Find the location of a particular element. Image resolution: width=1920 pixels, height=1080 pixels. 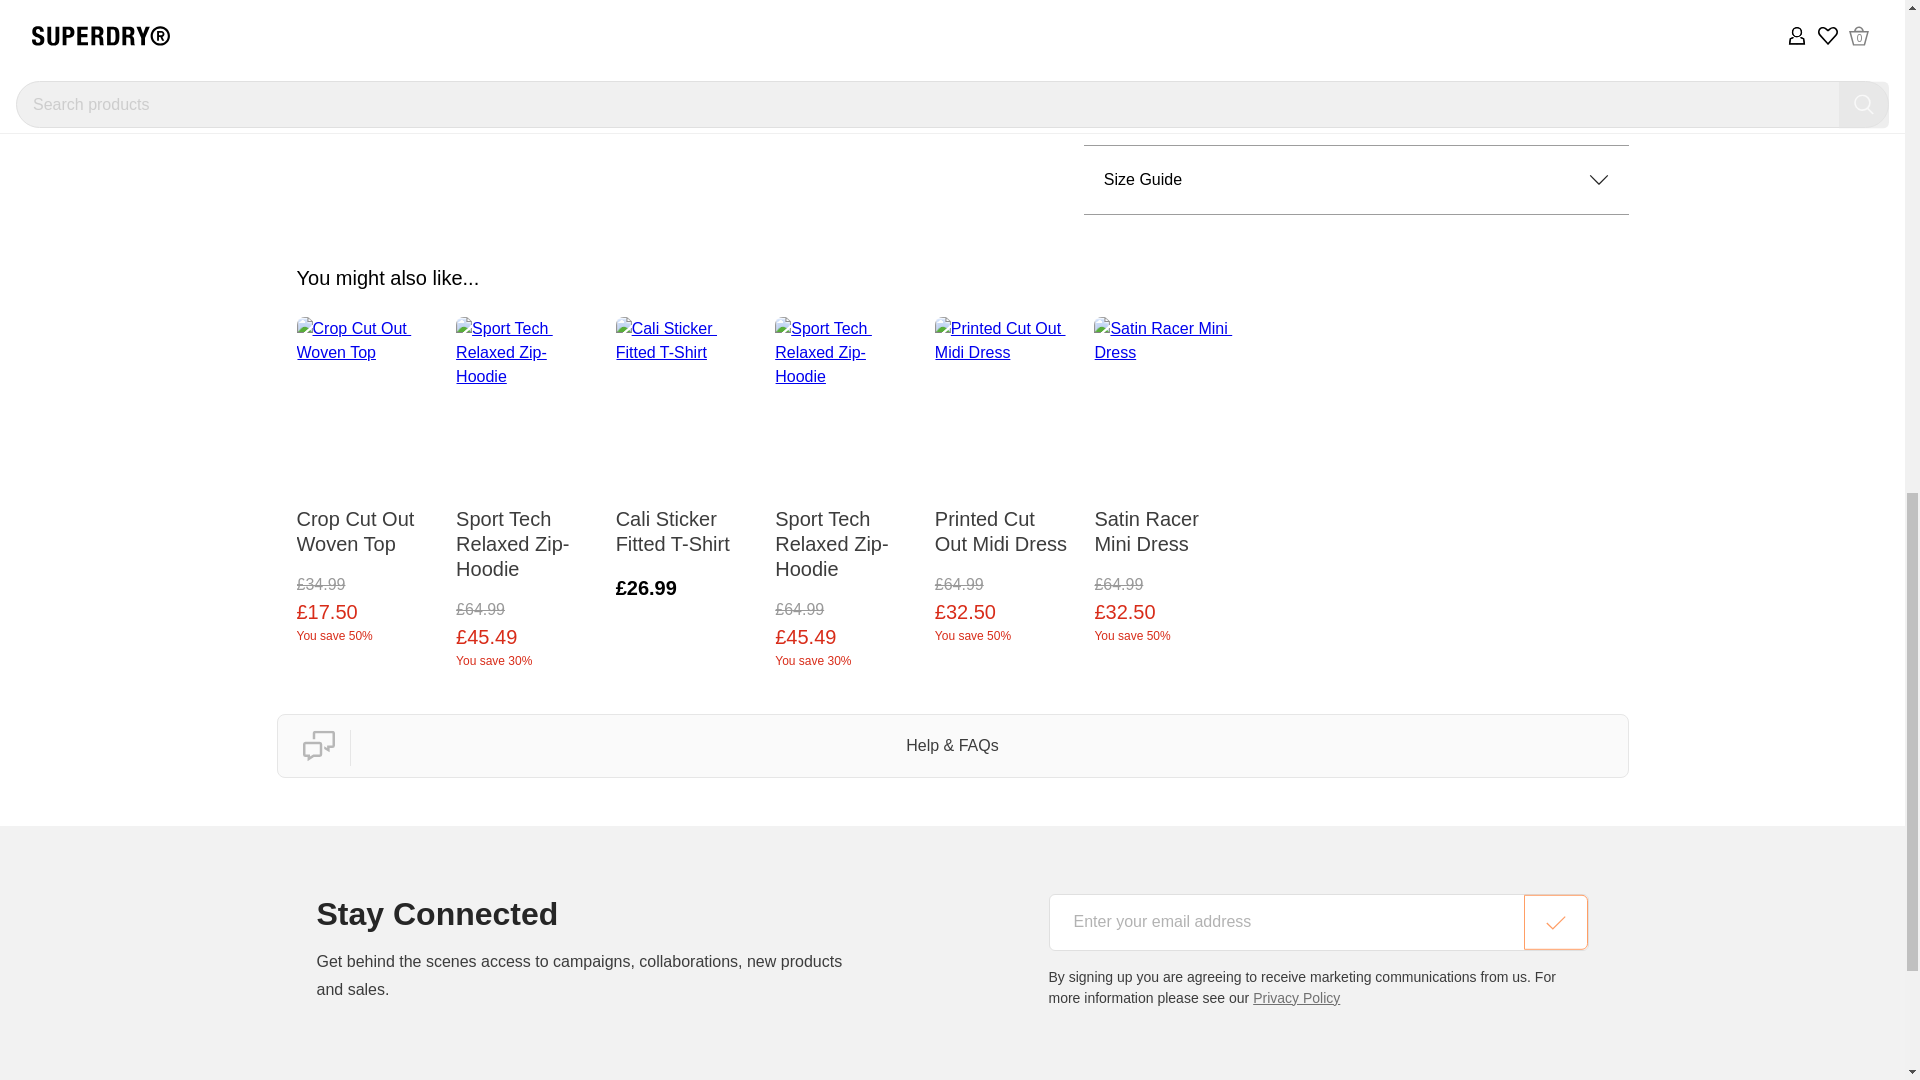

Crop Cut Out Woven Top is located at coordinates (365, 522).